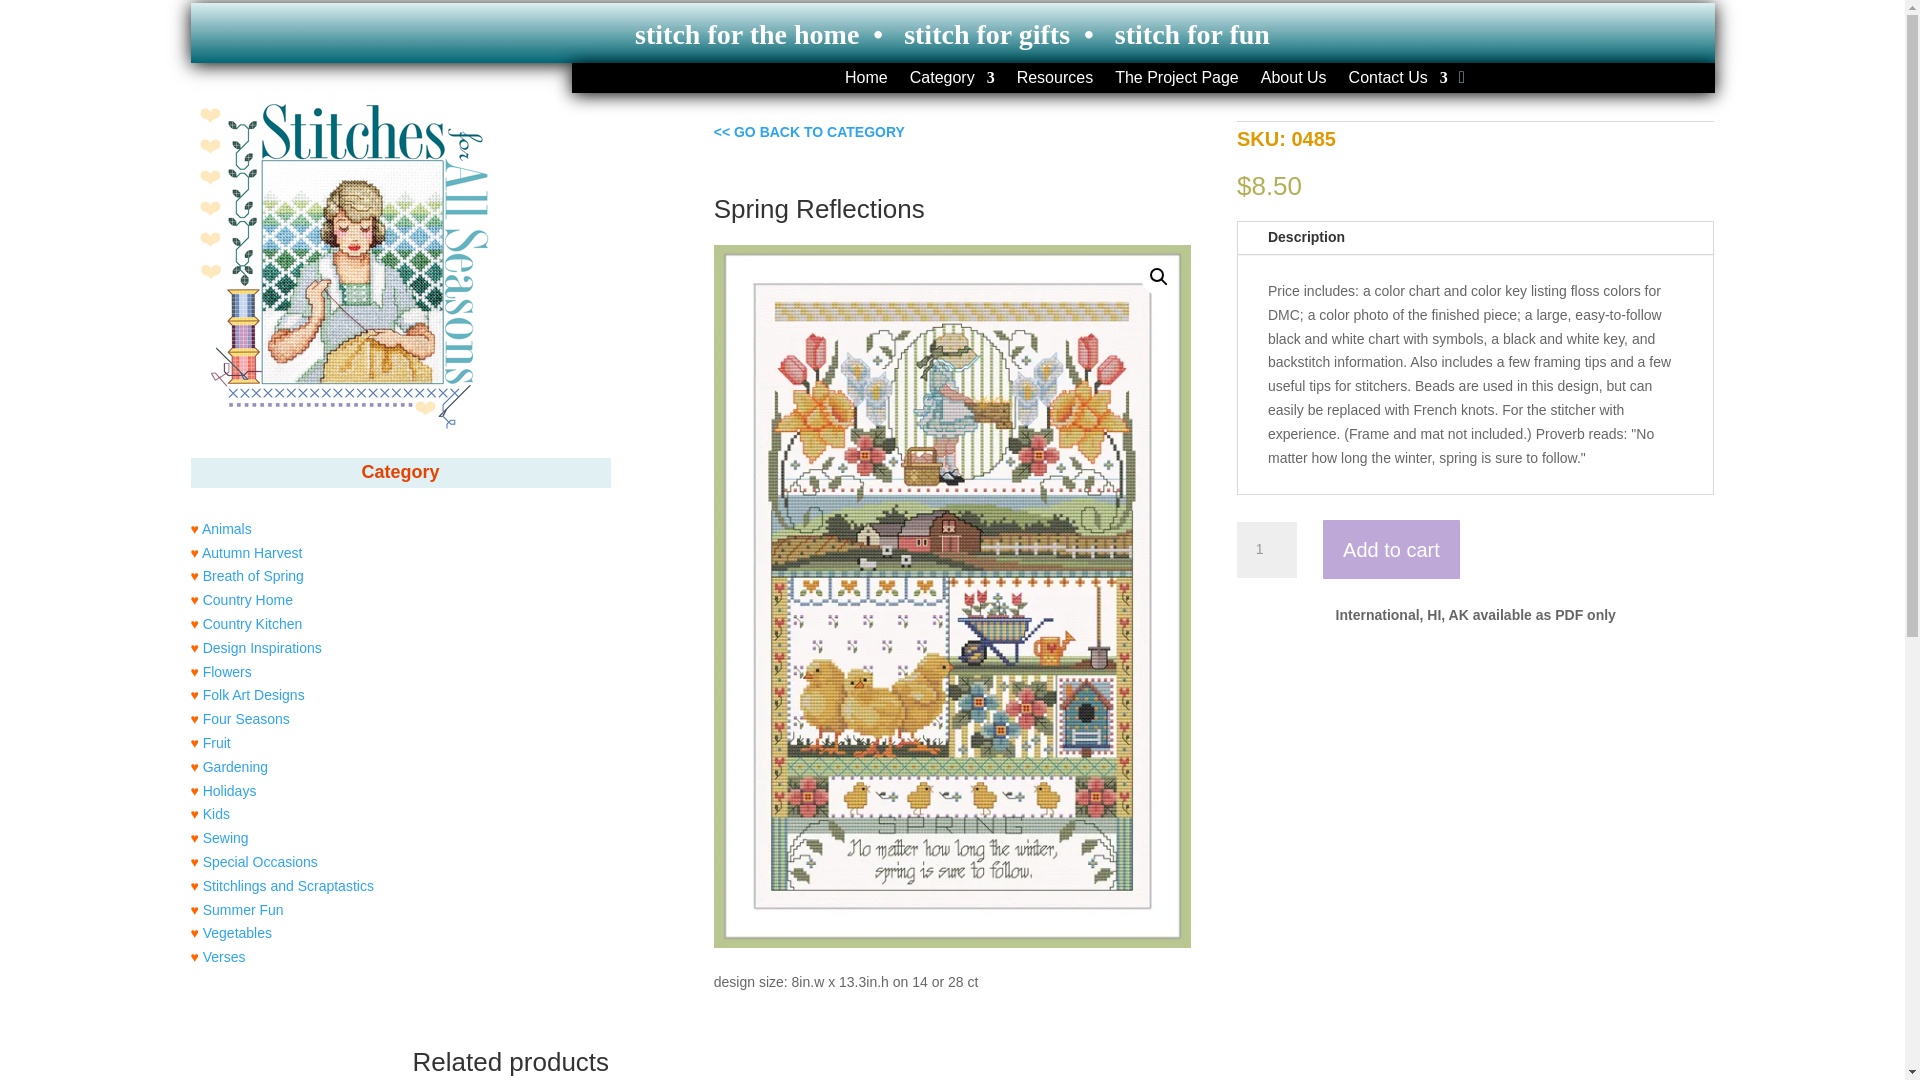 Image resolution: width=1920 pixels, height=1080 pixels. I want to click on Resources, so click(1054, 82).